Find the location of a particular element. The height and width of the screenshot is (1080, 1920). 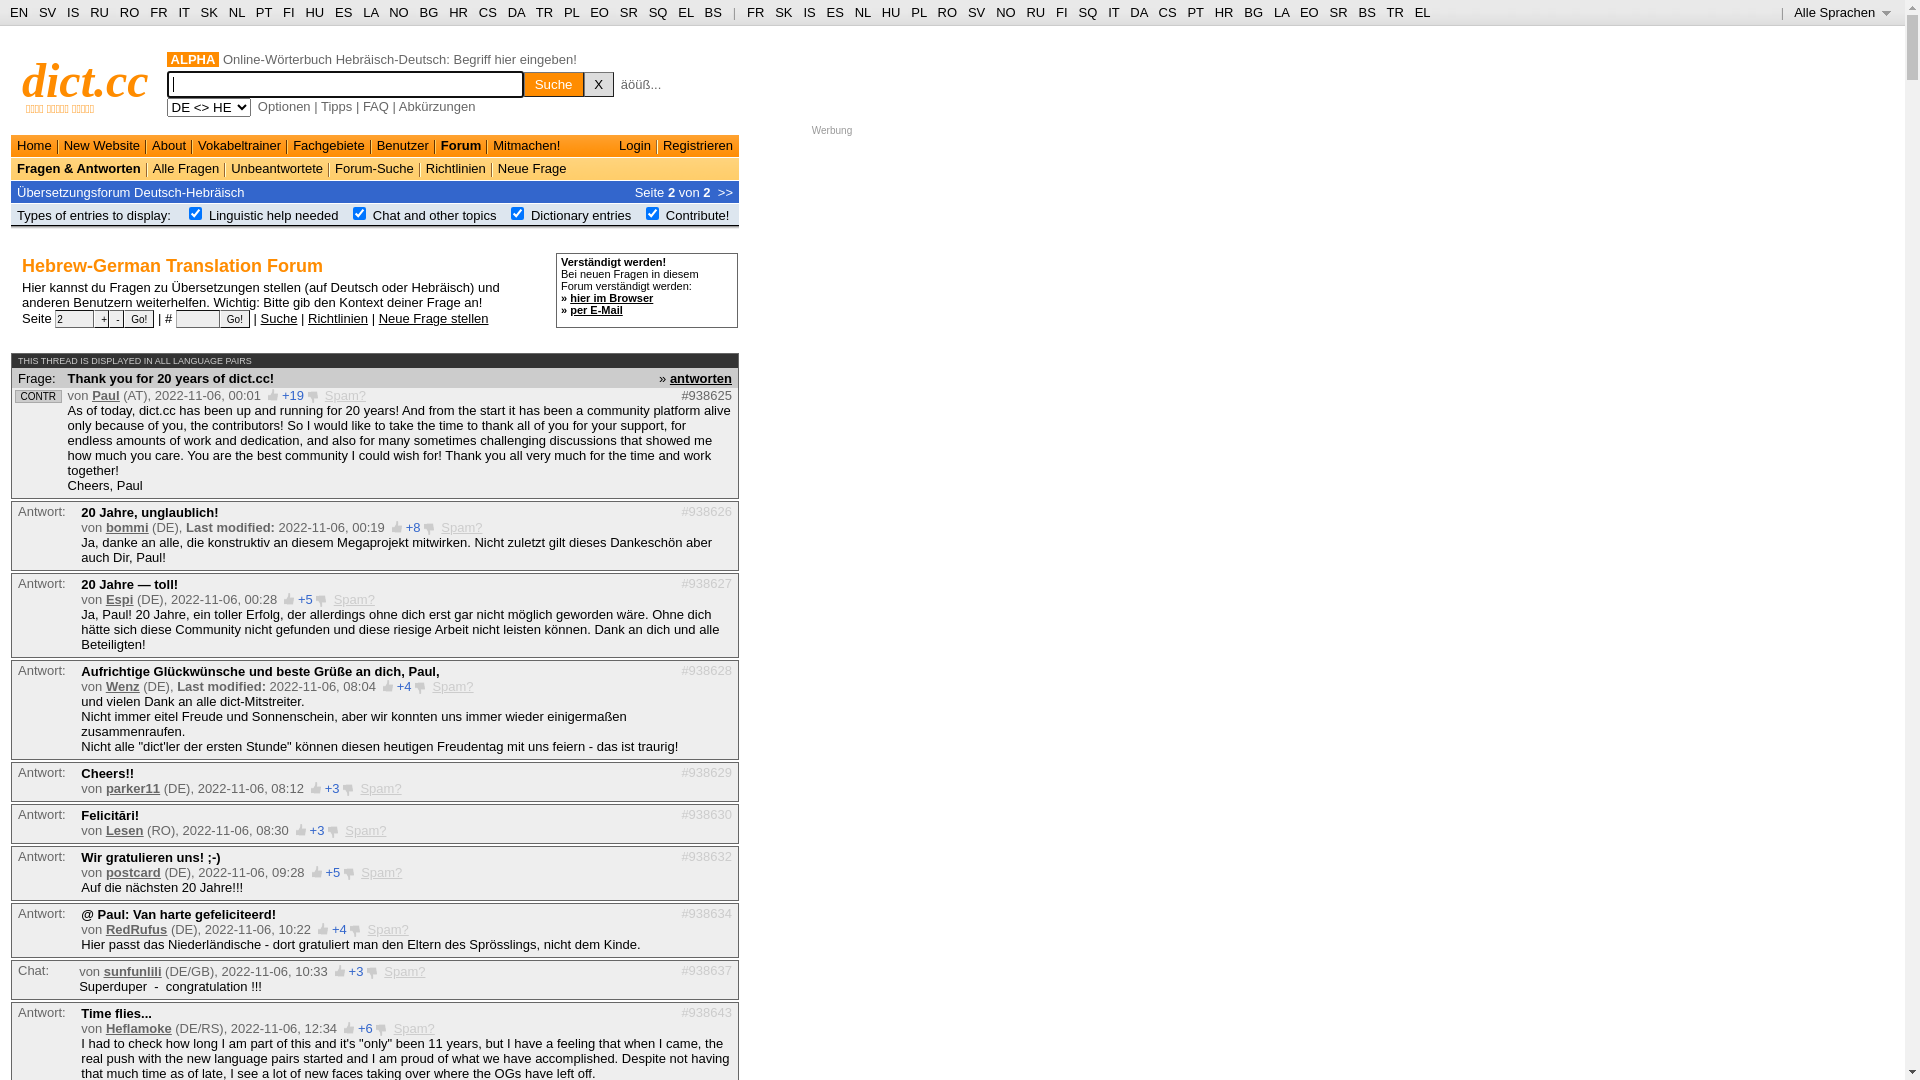

on is located at coordinates (360, 214).